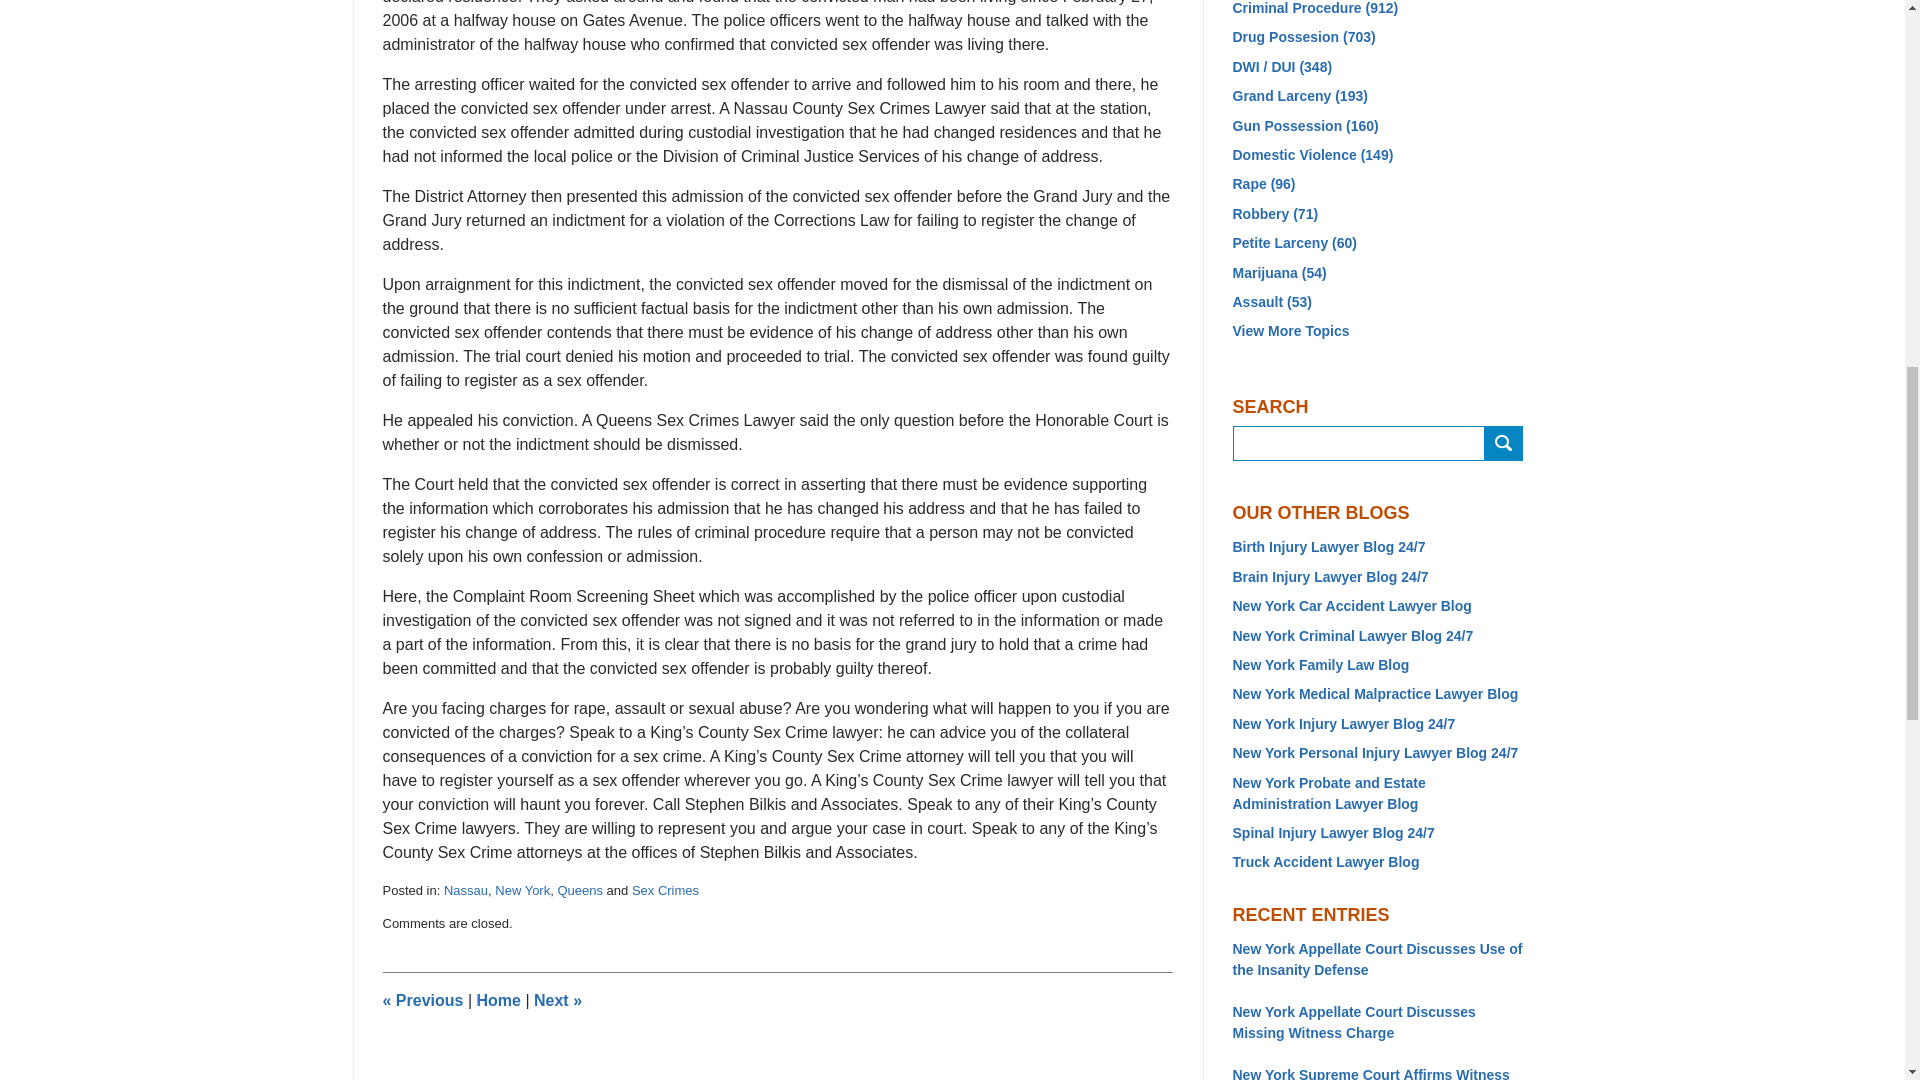 The width and height of the screenshot is (1920, 1080). I want to click on Court Discusses Hearsay in Establishing Criminal History, so click(557, 1000).